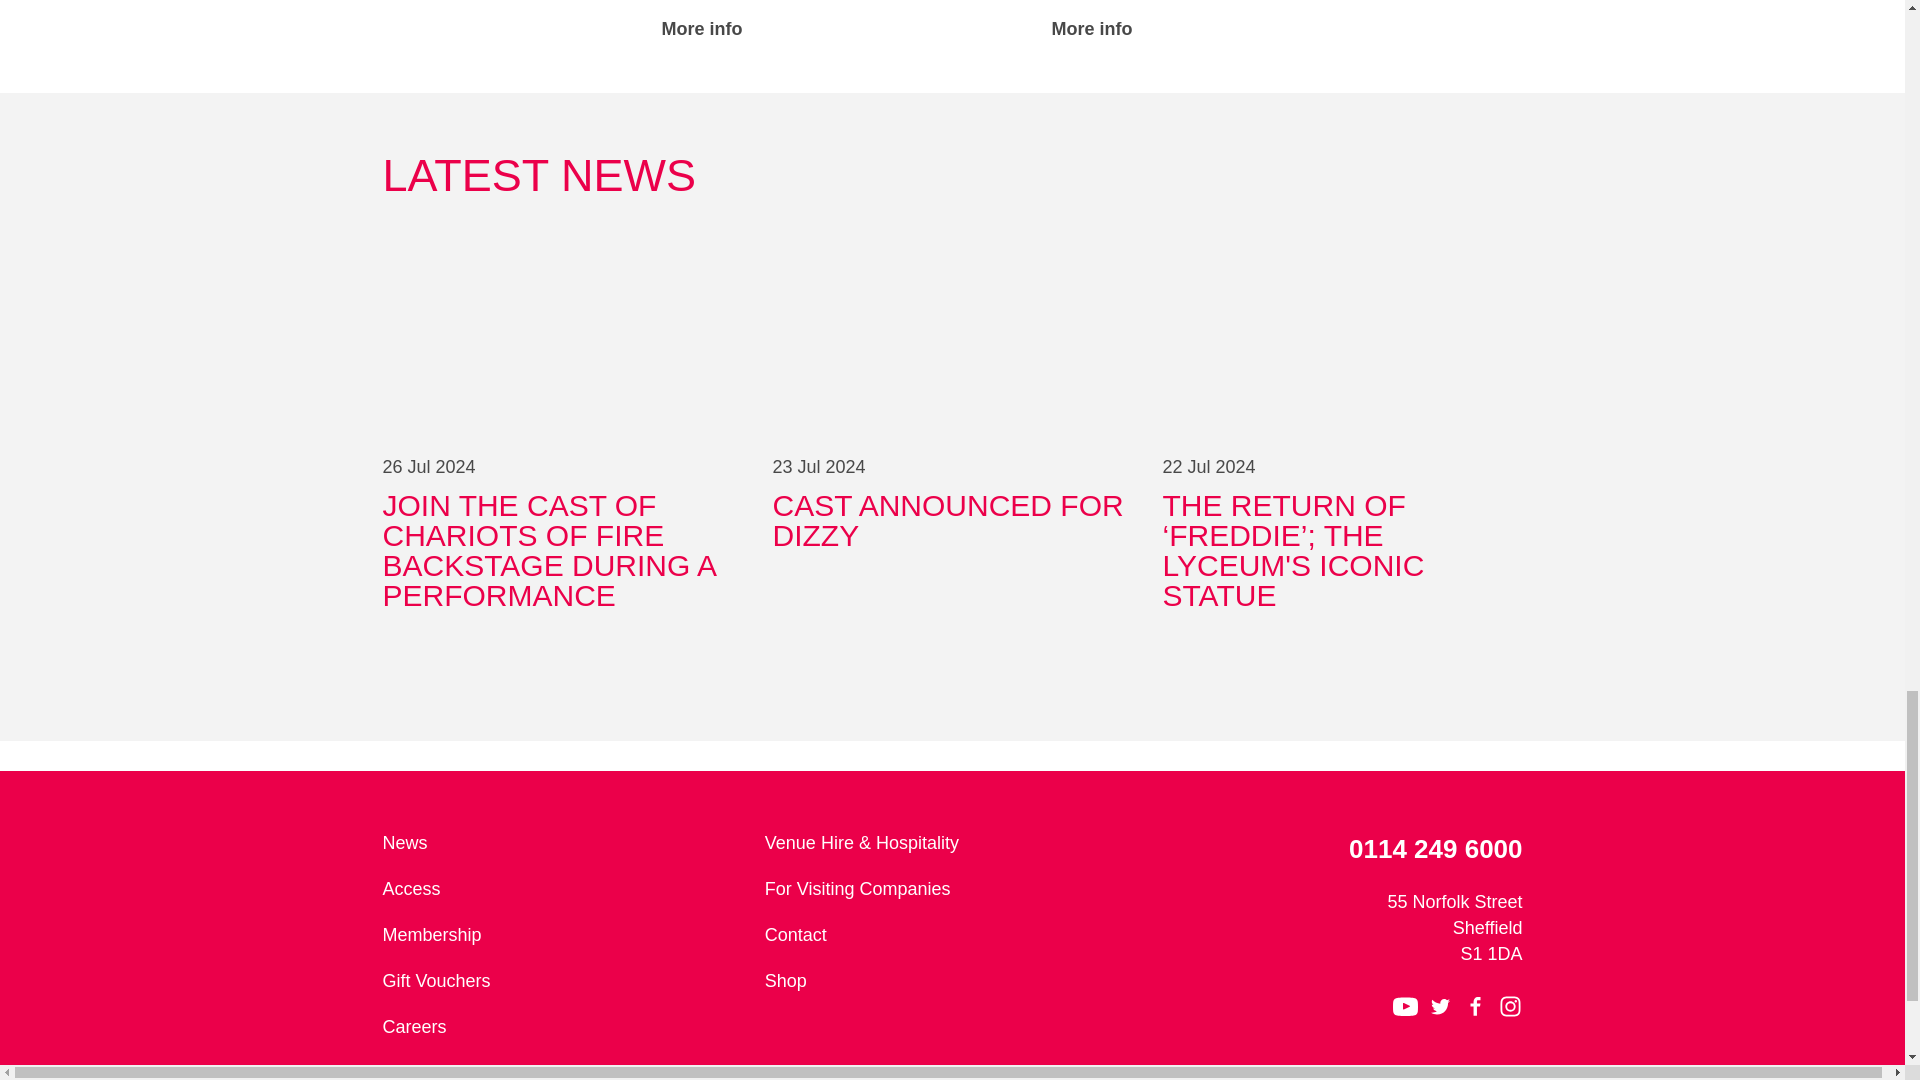 The image size is (1920, 1080). I want to click on Access, so click(564, 889).